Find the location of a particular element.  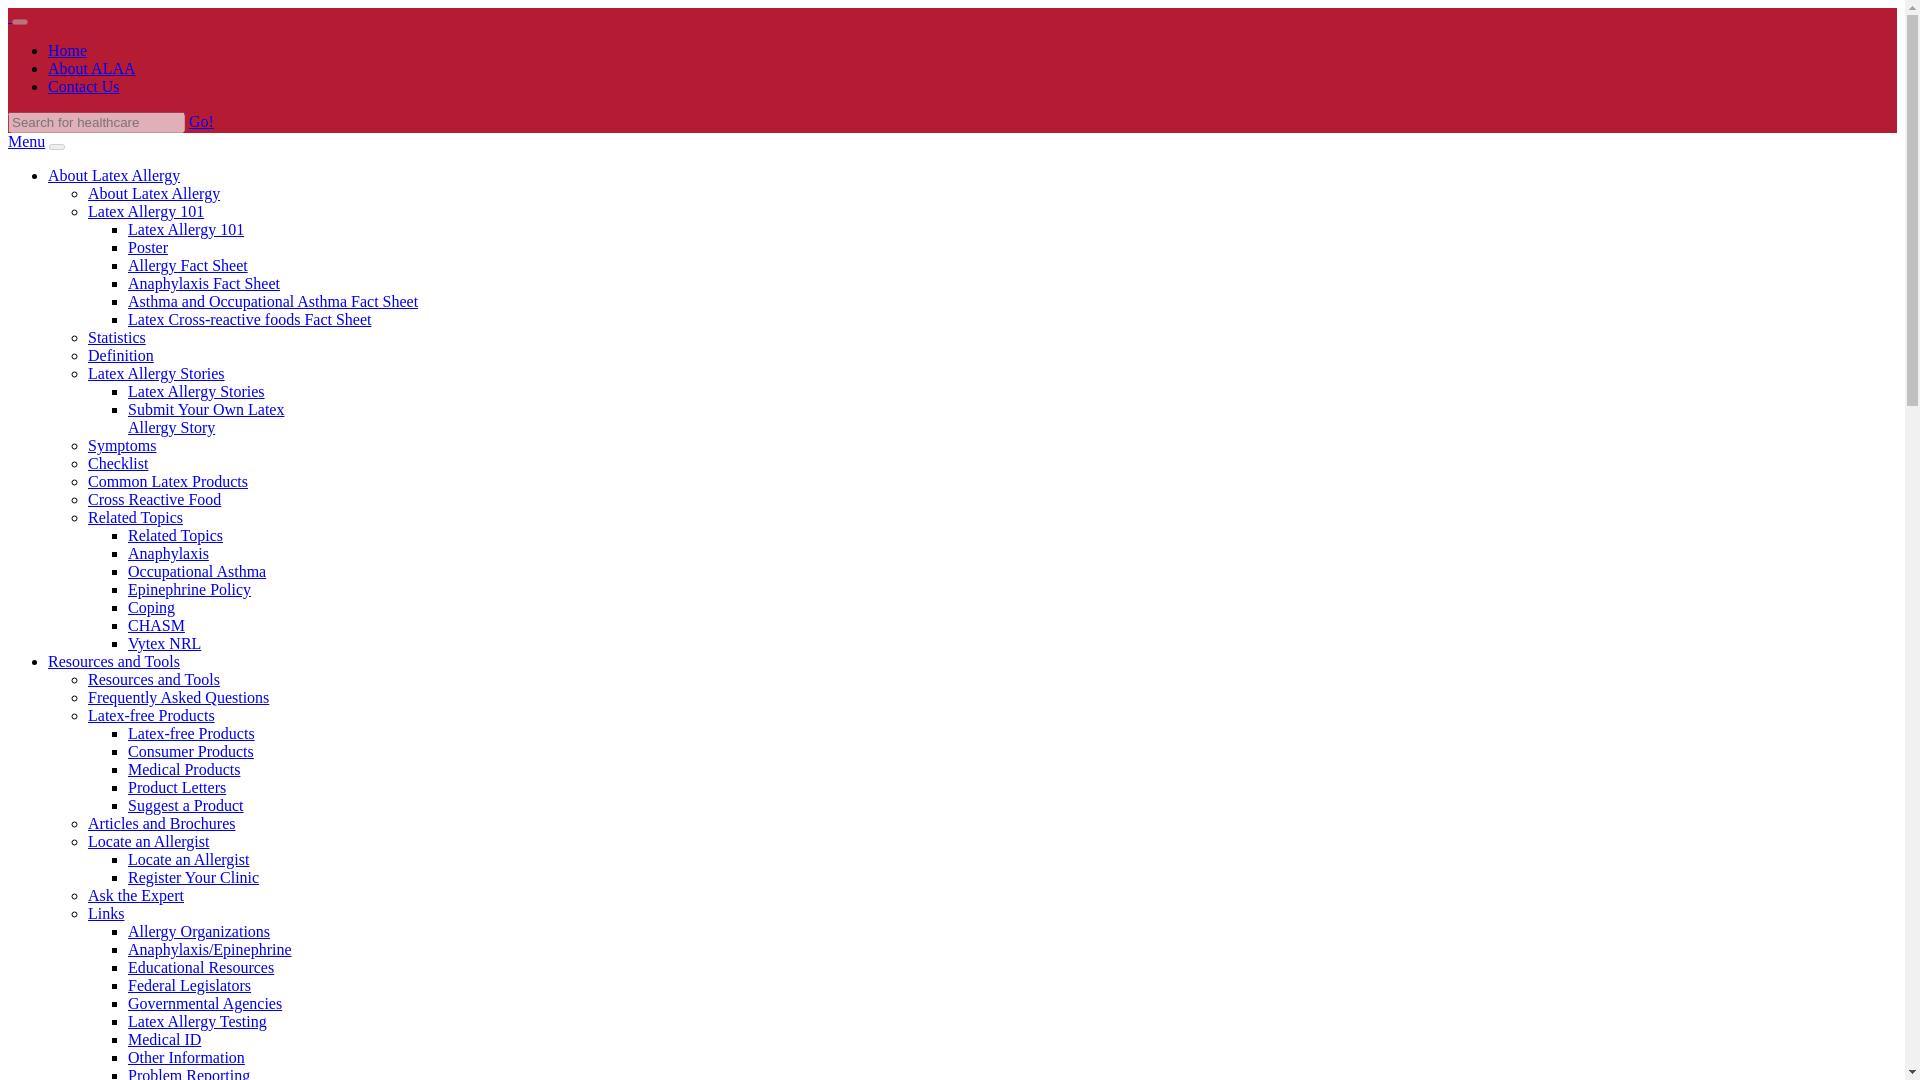

Occupational Asthma is located at coordinates (197, 570).